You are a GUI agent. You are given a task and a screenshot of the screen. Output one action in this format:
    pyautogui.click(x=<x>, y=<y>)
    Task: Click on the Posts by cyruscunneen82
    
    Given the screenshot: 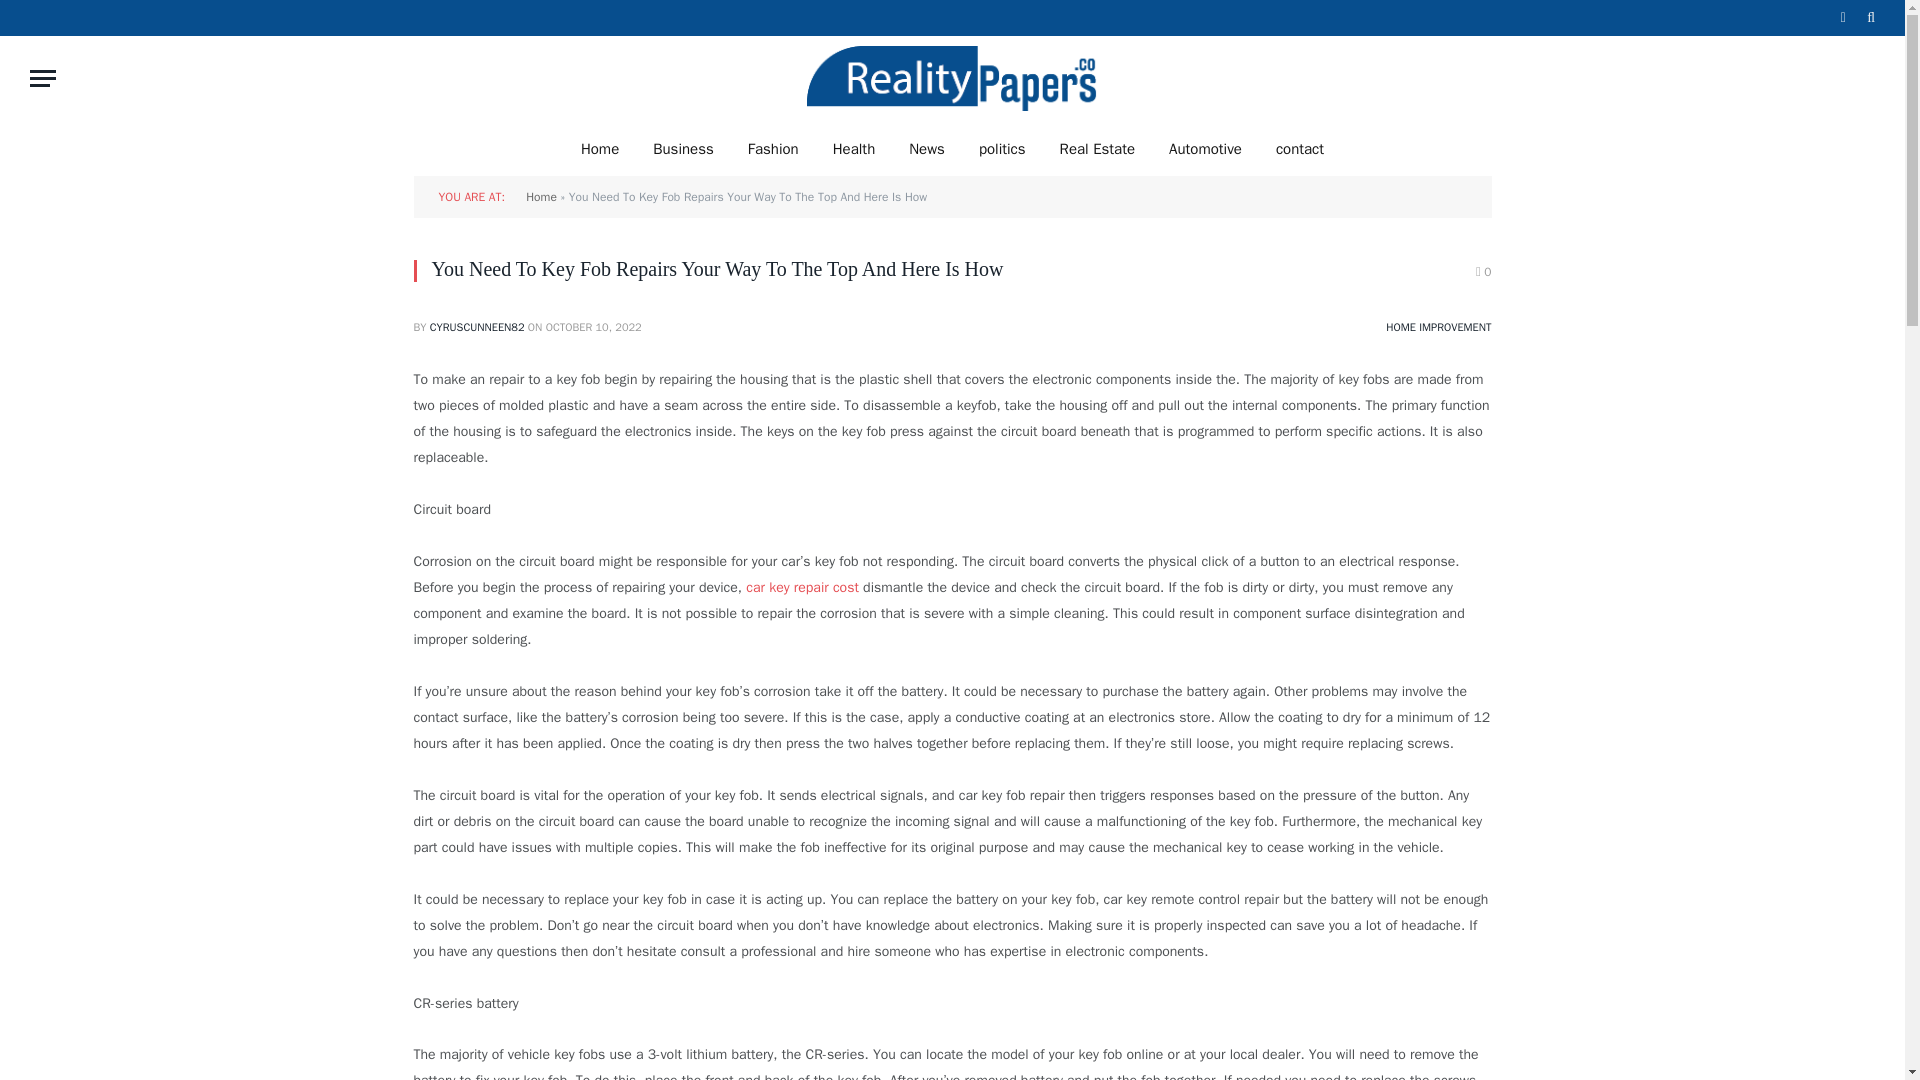 What is the action you would take?
    pyautogui.click(x=477, y=326)
    